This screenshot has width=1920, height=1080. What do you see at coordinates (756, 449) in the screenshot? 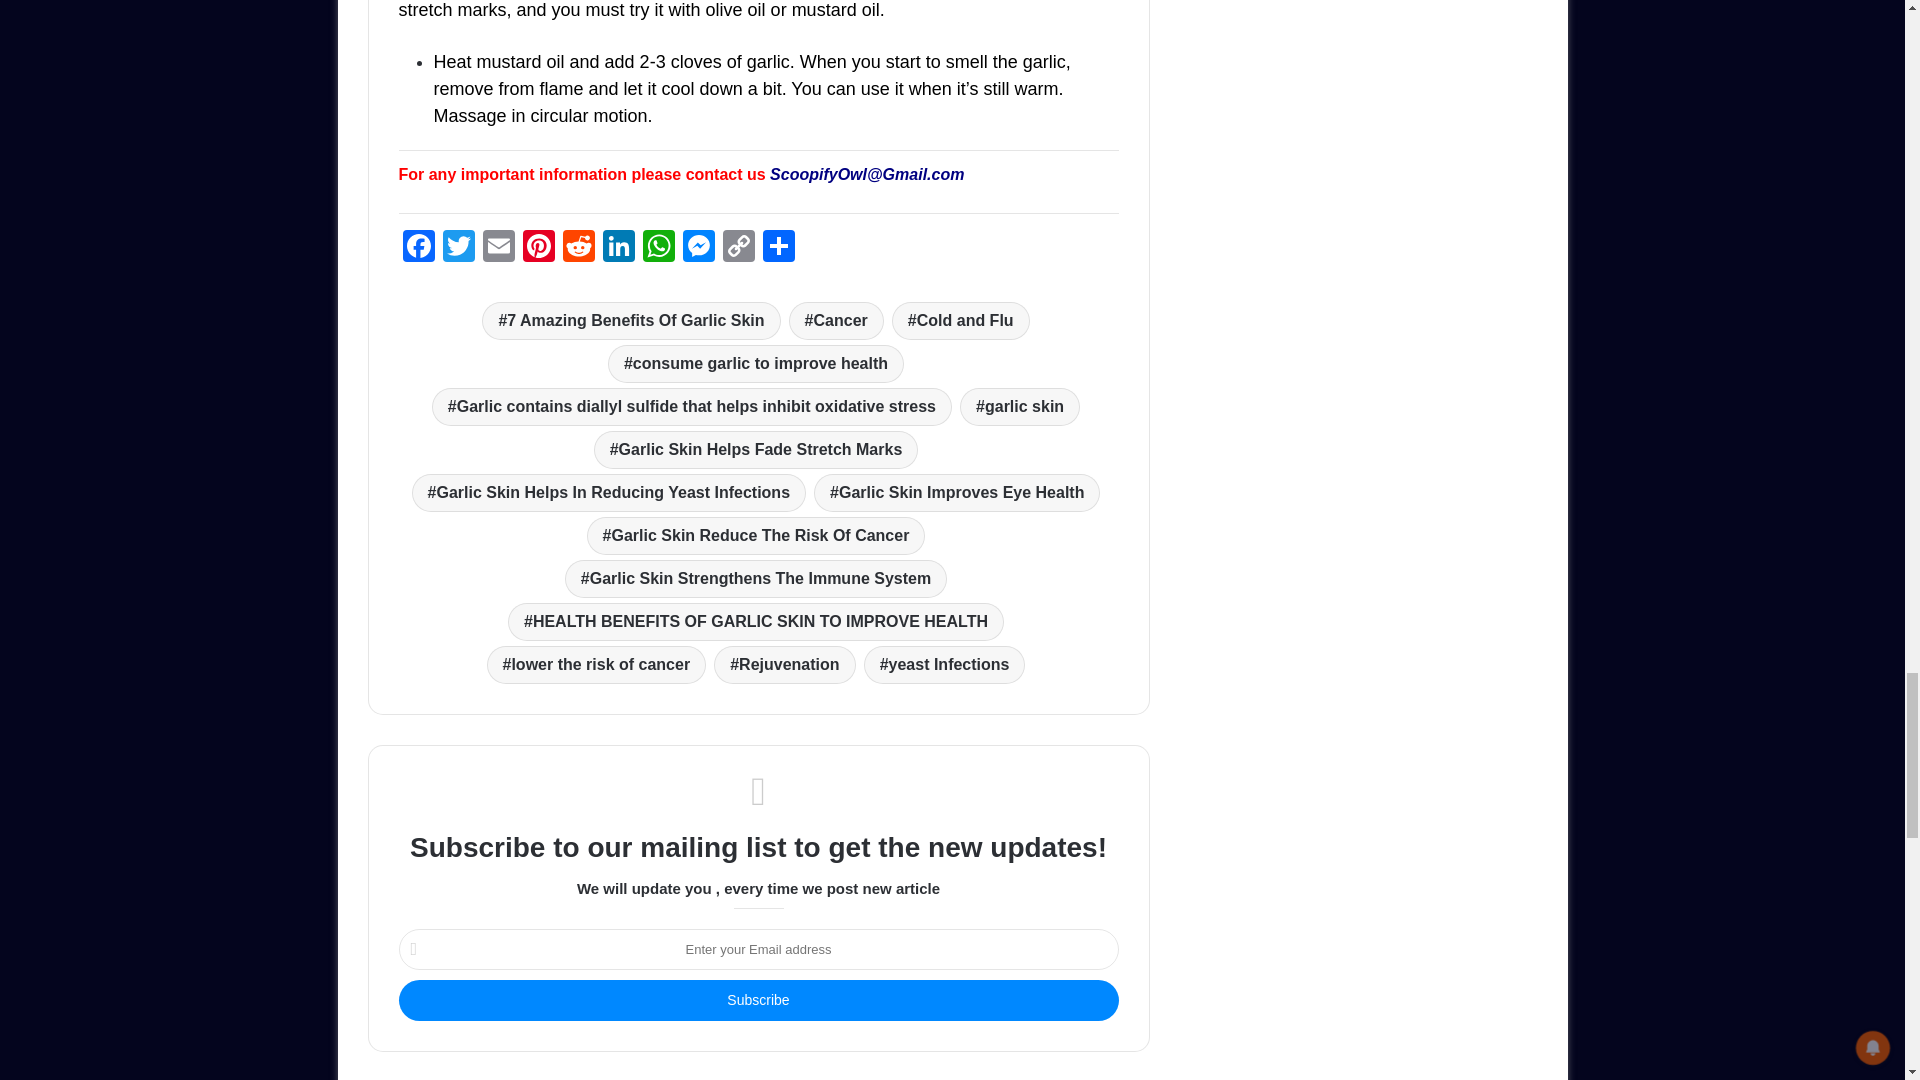
I see `Garlic Skin Helps Fade Stretch Marks` at bounding box center [756, 449].